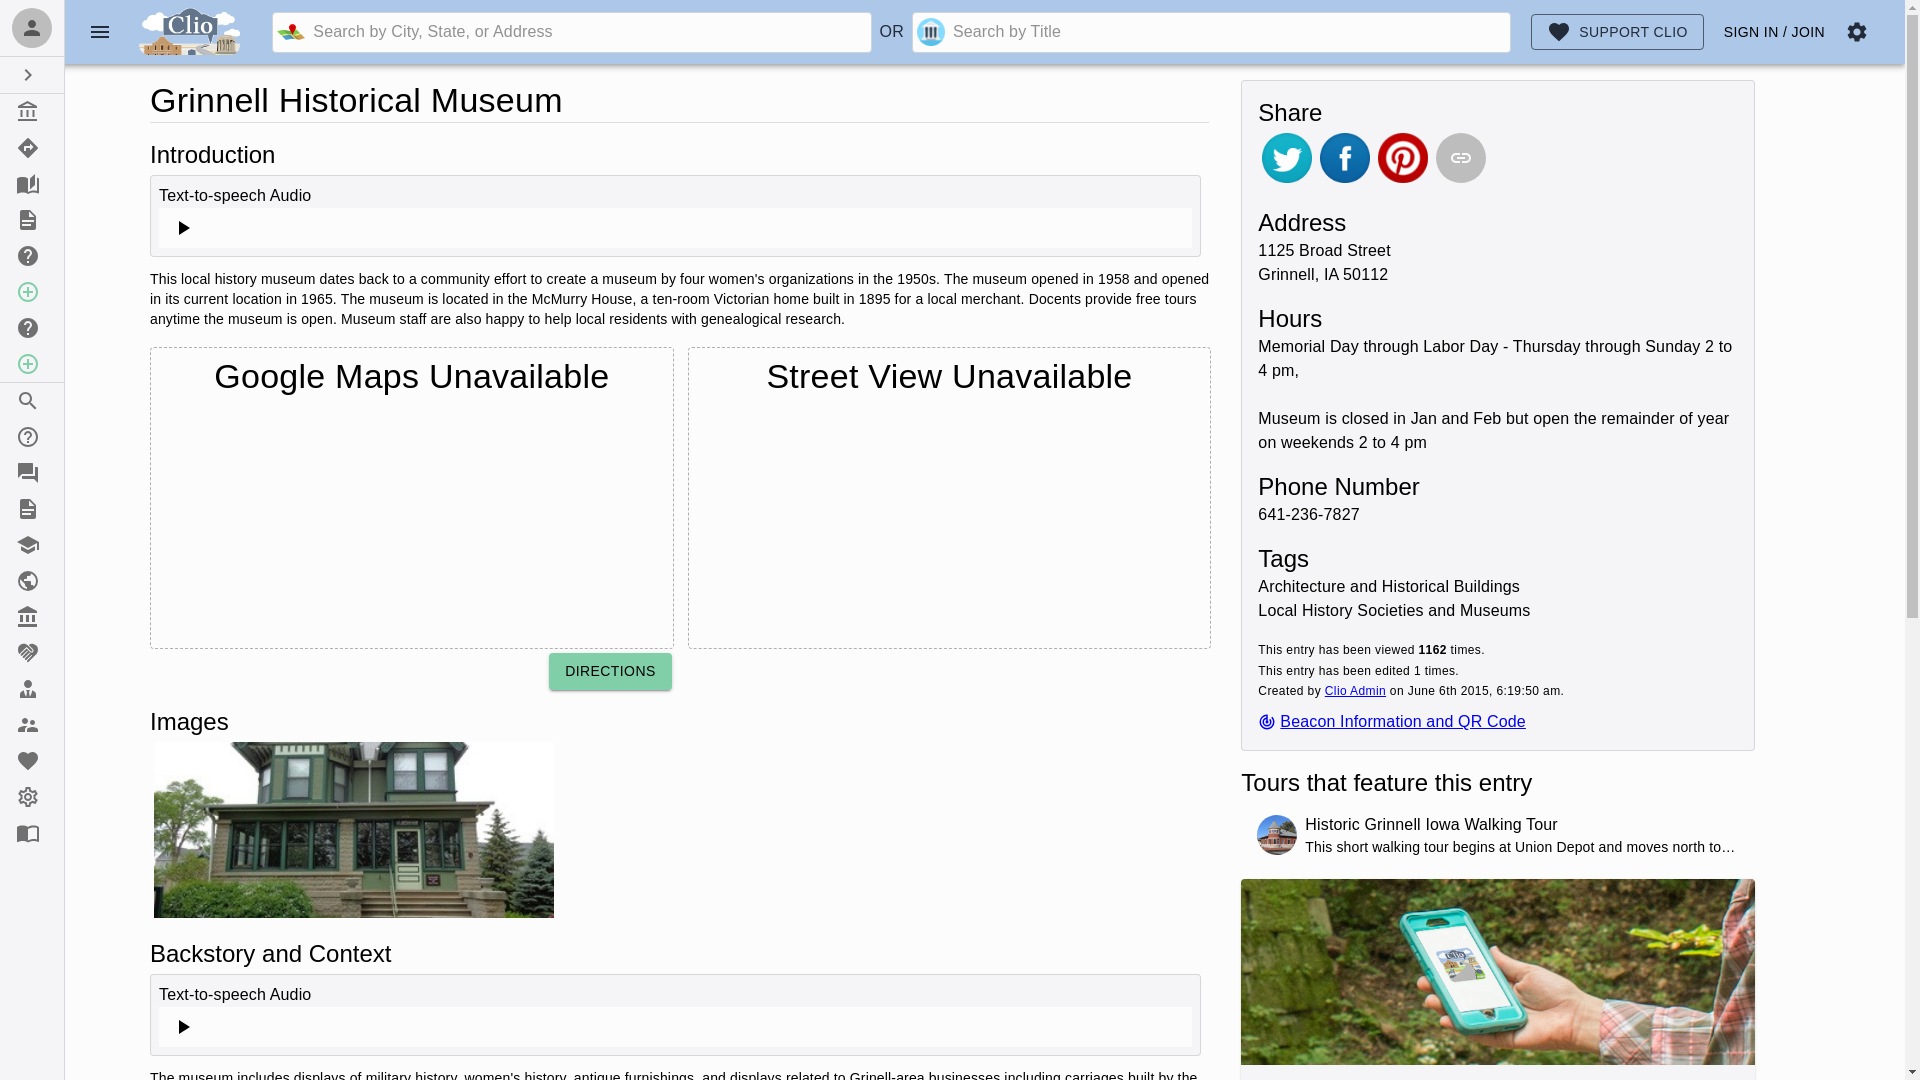 The height and width of the screenshot is (1080, 1920). Describe the element at coordinates (1355, 690) in the screenshot. I see `Clio Admin` at that location.